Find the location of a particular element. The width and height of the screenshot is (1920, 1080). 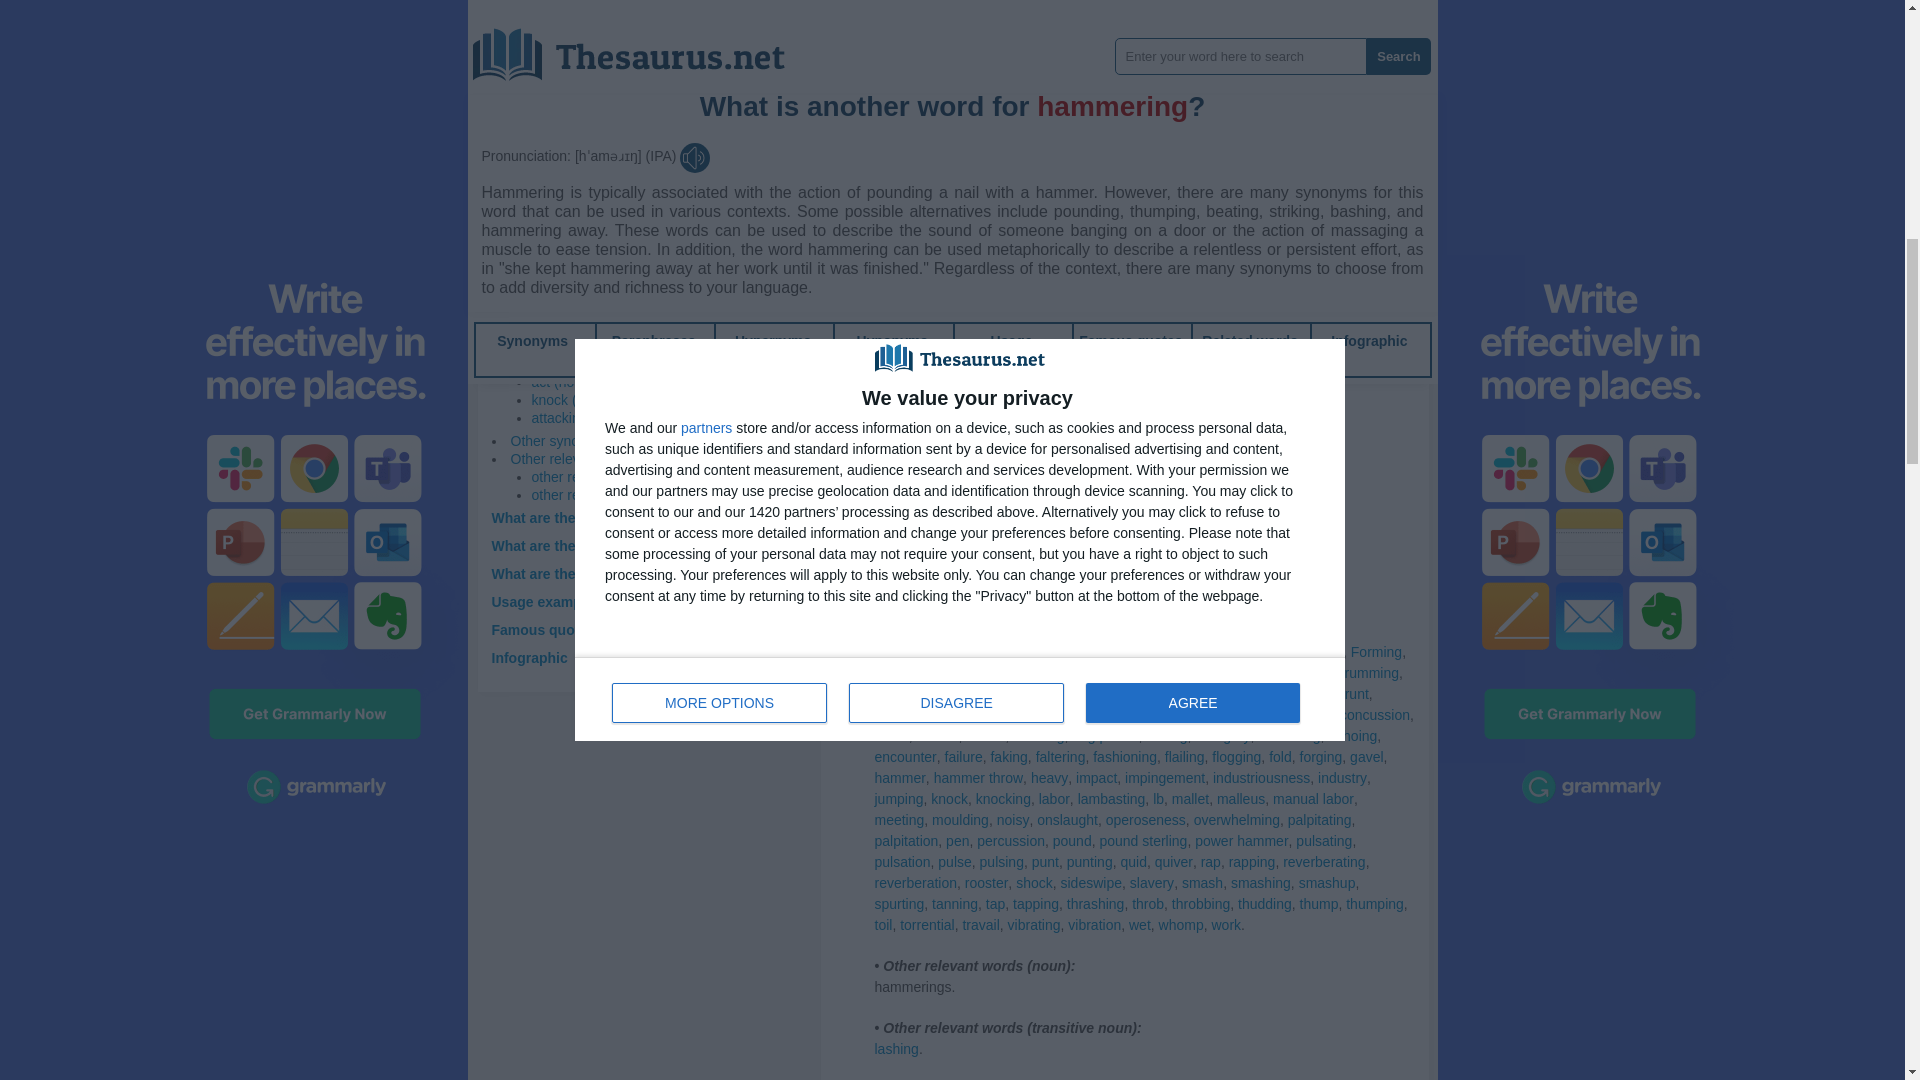

Usage examples for Hammering is located at coordinates (598, 602).